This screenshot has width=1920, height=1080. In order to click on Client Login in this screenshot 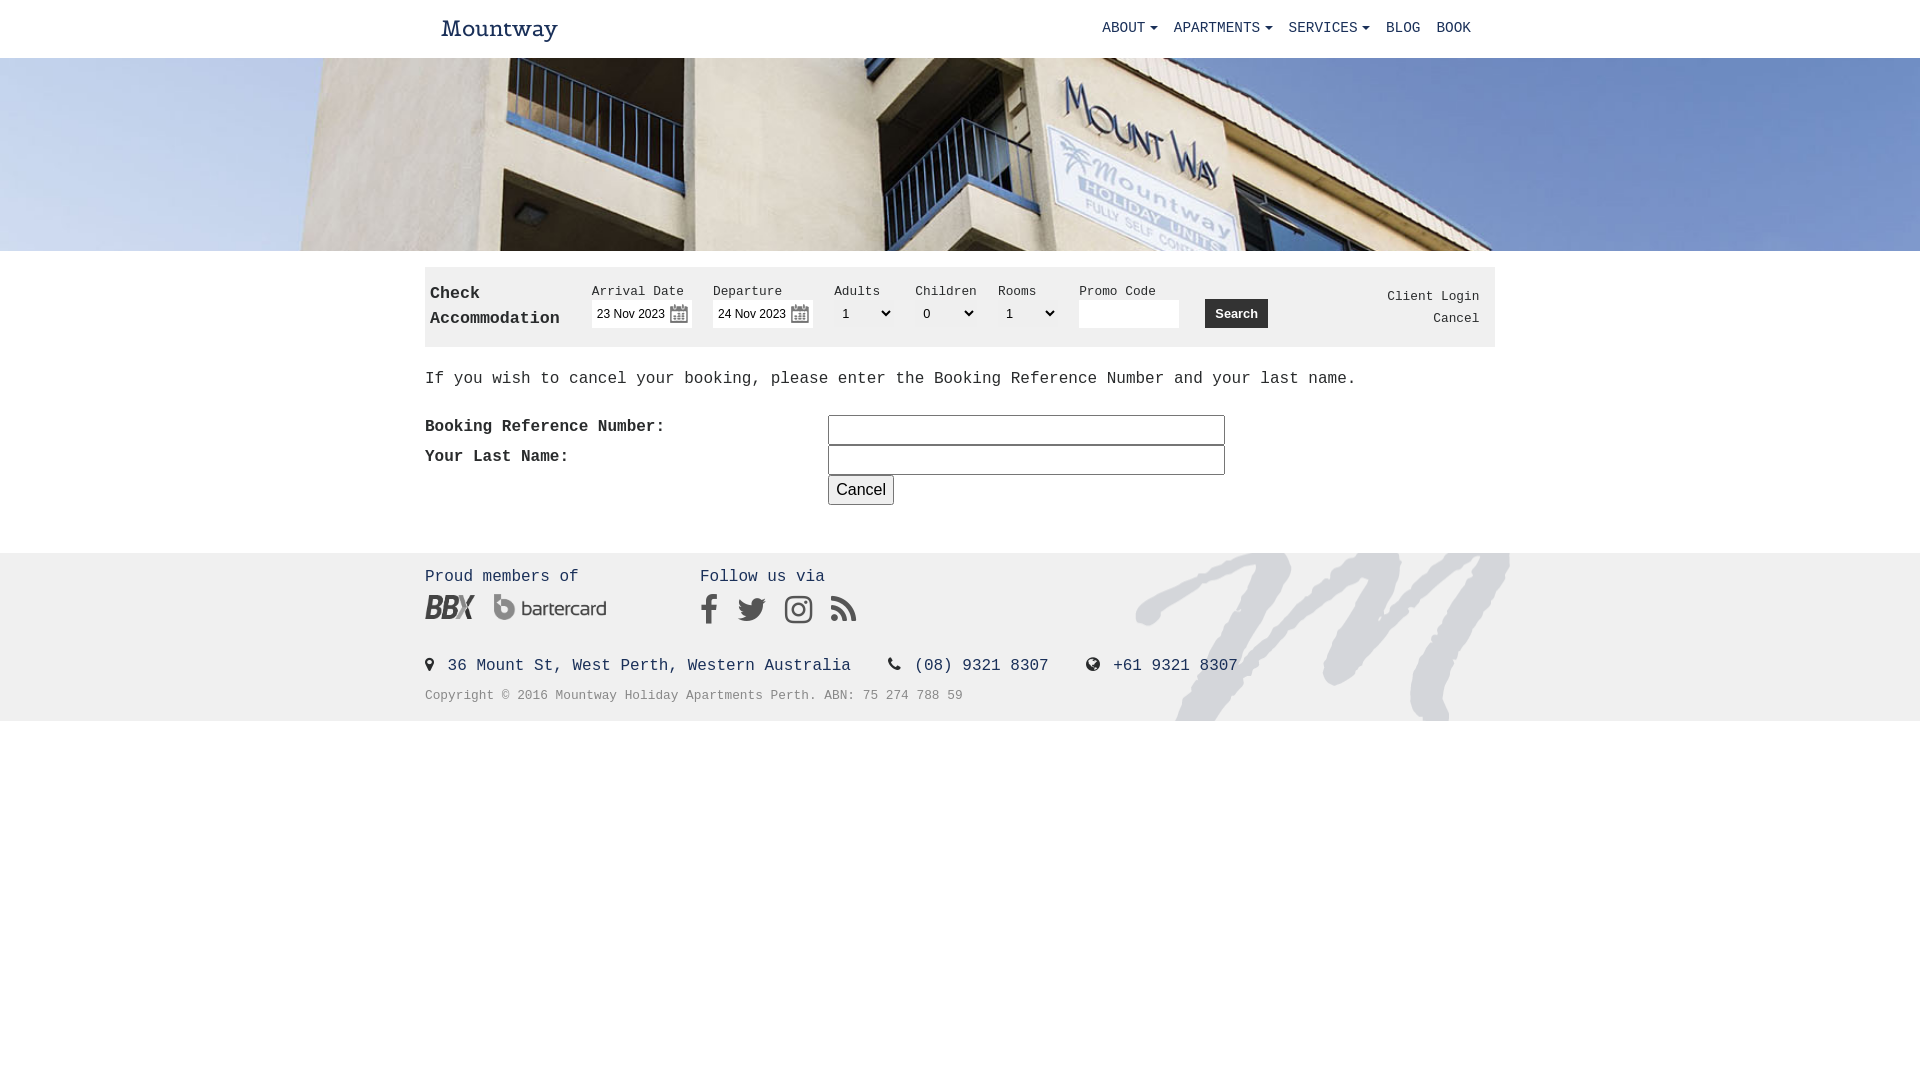, I will do `click(1433, 296)`.